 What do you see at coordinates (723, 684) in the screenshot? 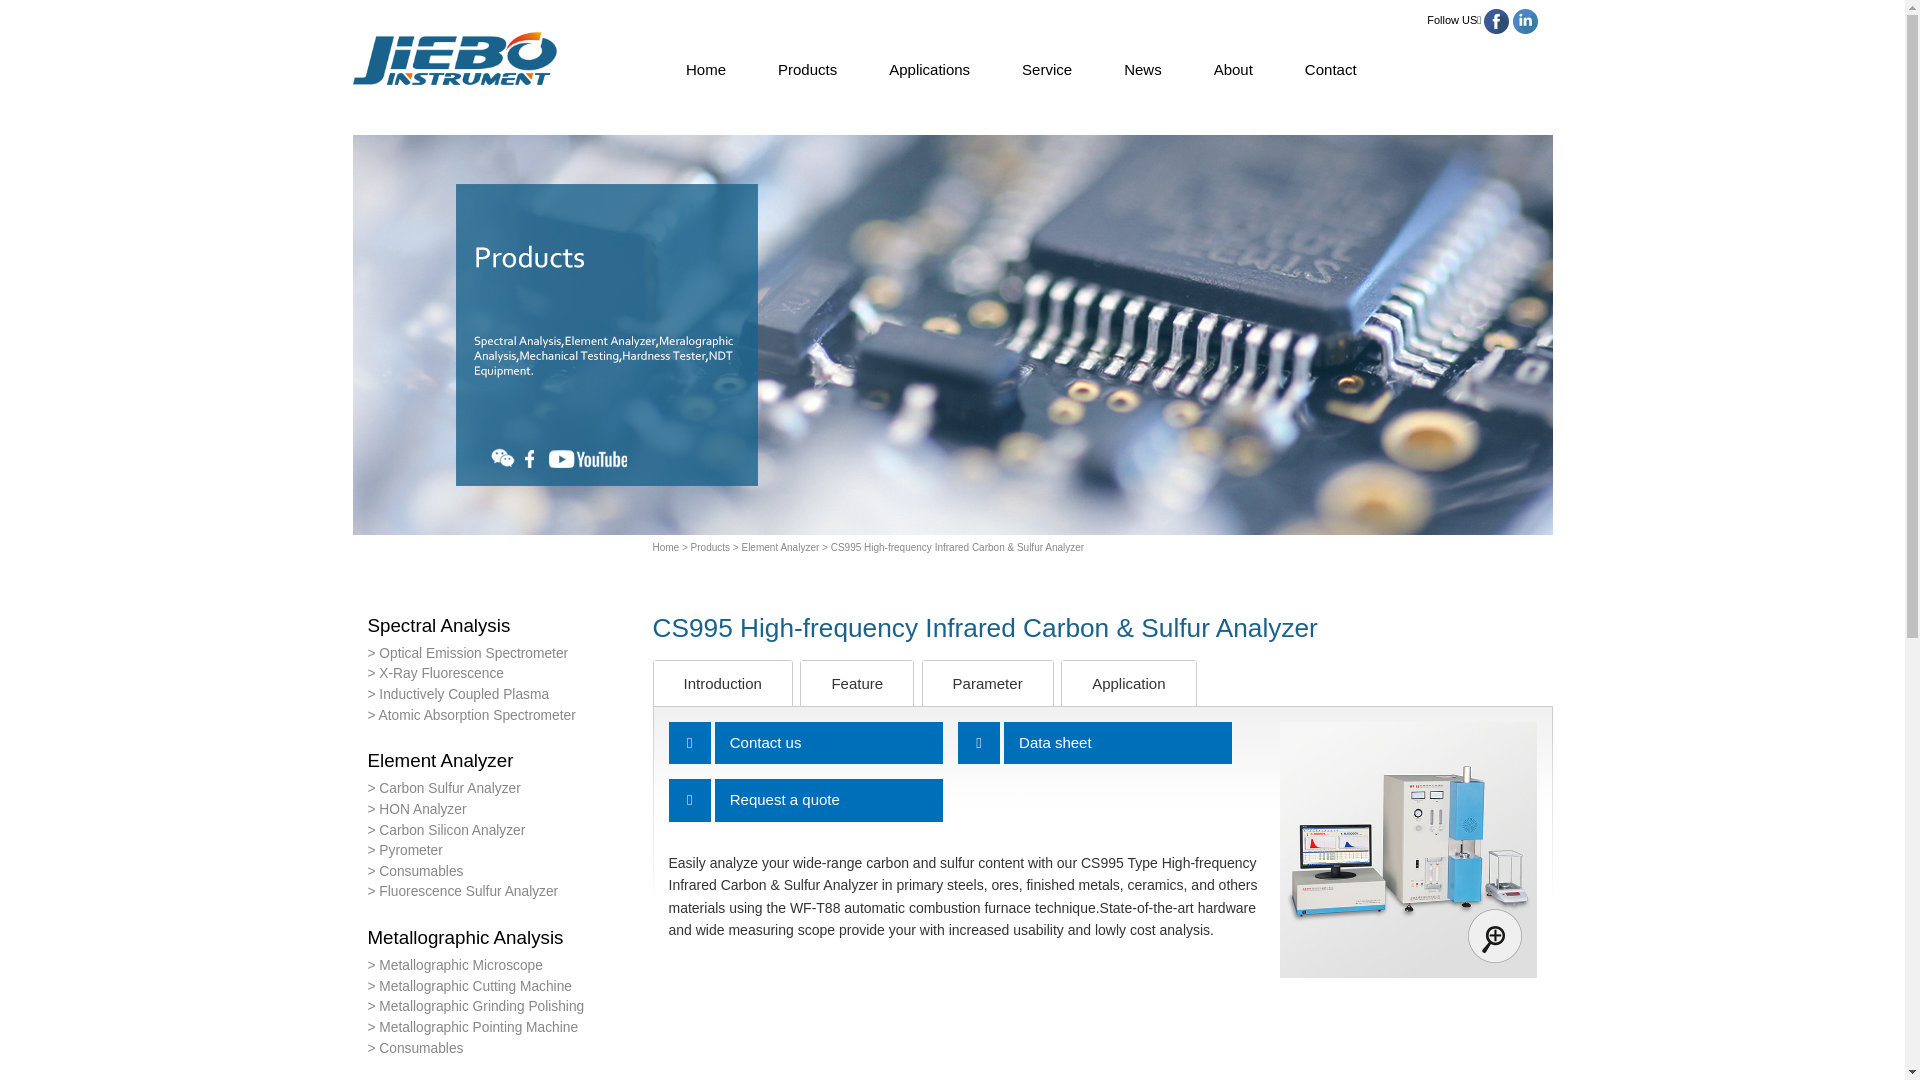
I see `Introduction` at bounding box center [723, 684].